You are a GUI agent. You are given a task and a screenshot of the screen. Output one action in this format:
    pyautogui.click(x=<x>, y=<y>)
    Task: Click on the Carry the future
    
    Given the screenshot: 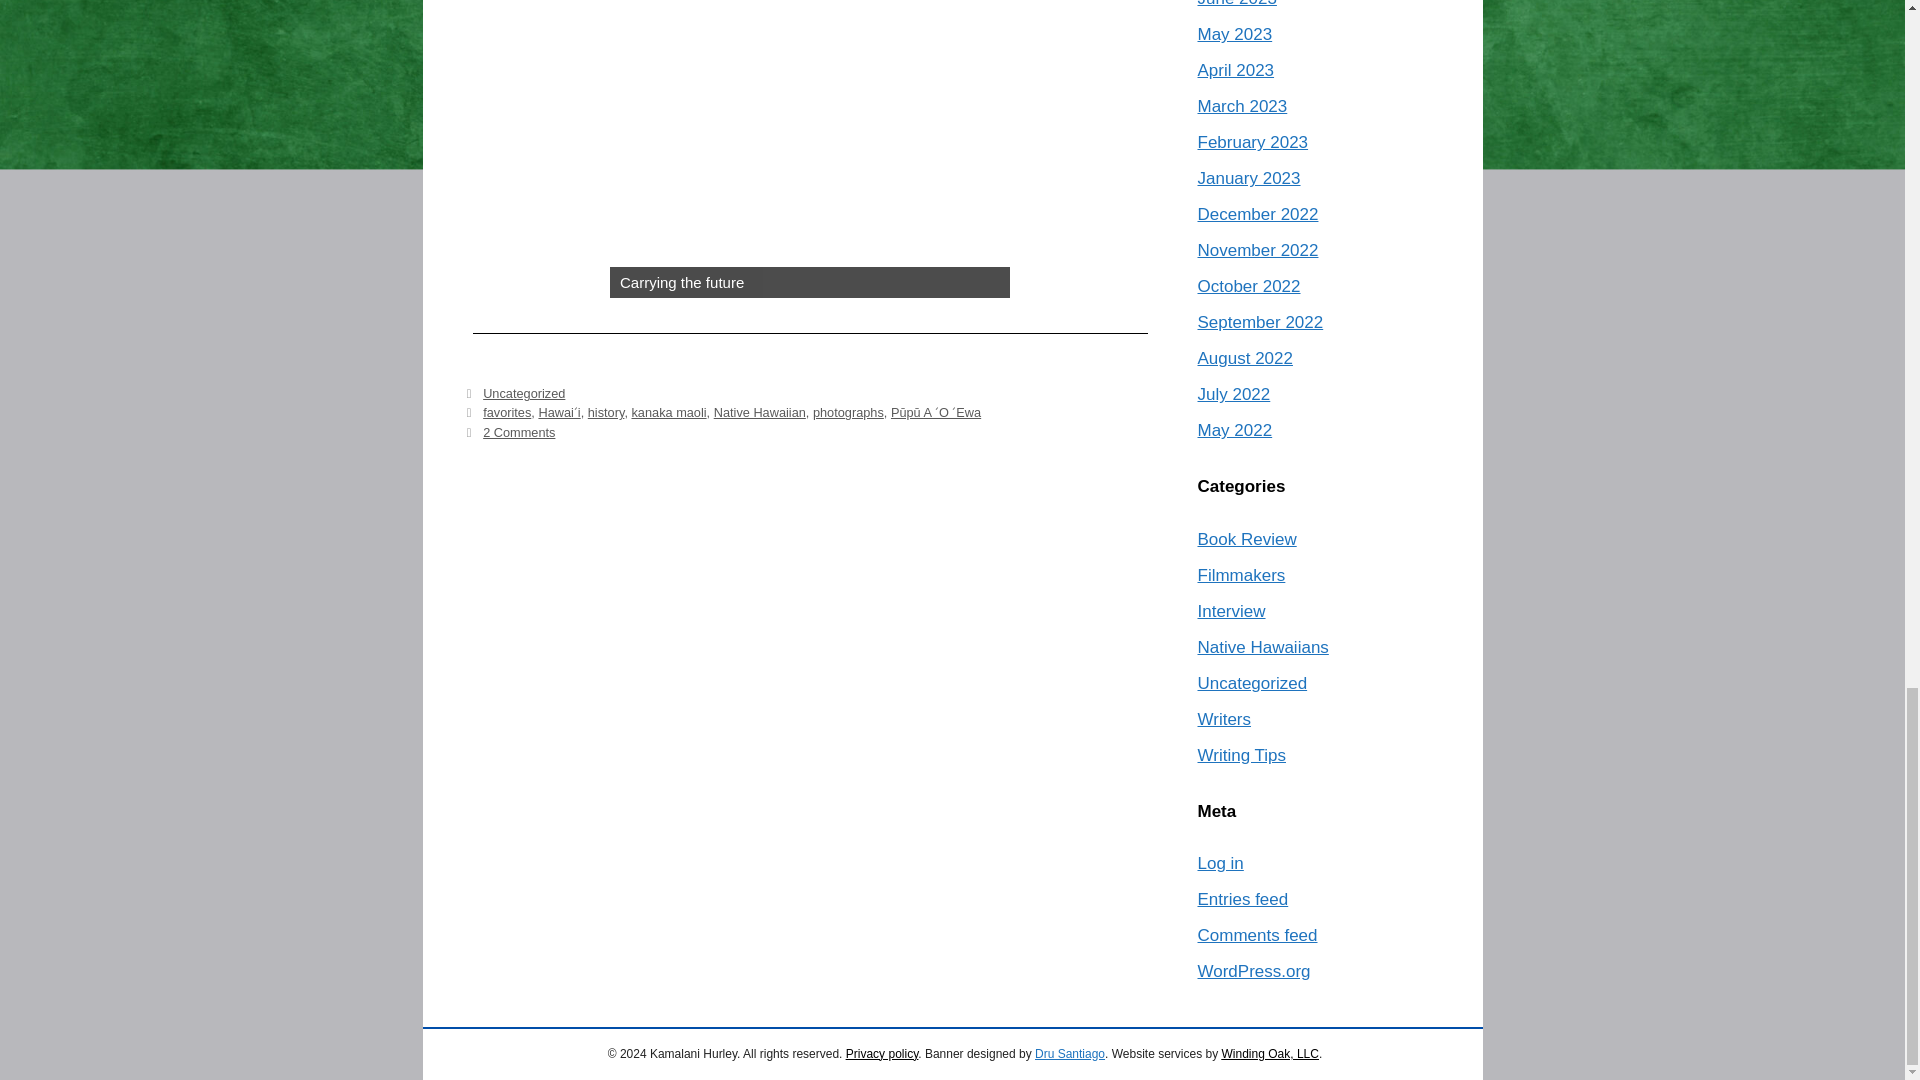 What is the action you would take?
    pyautogui.click(x=810, y=149)
    